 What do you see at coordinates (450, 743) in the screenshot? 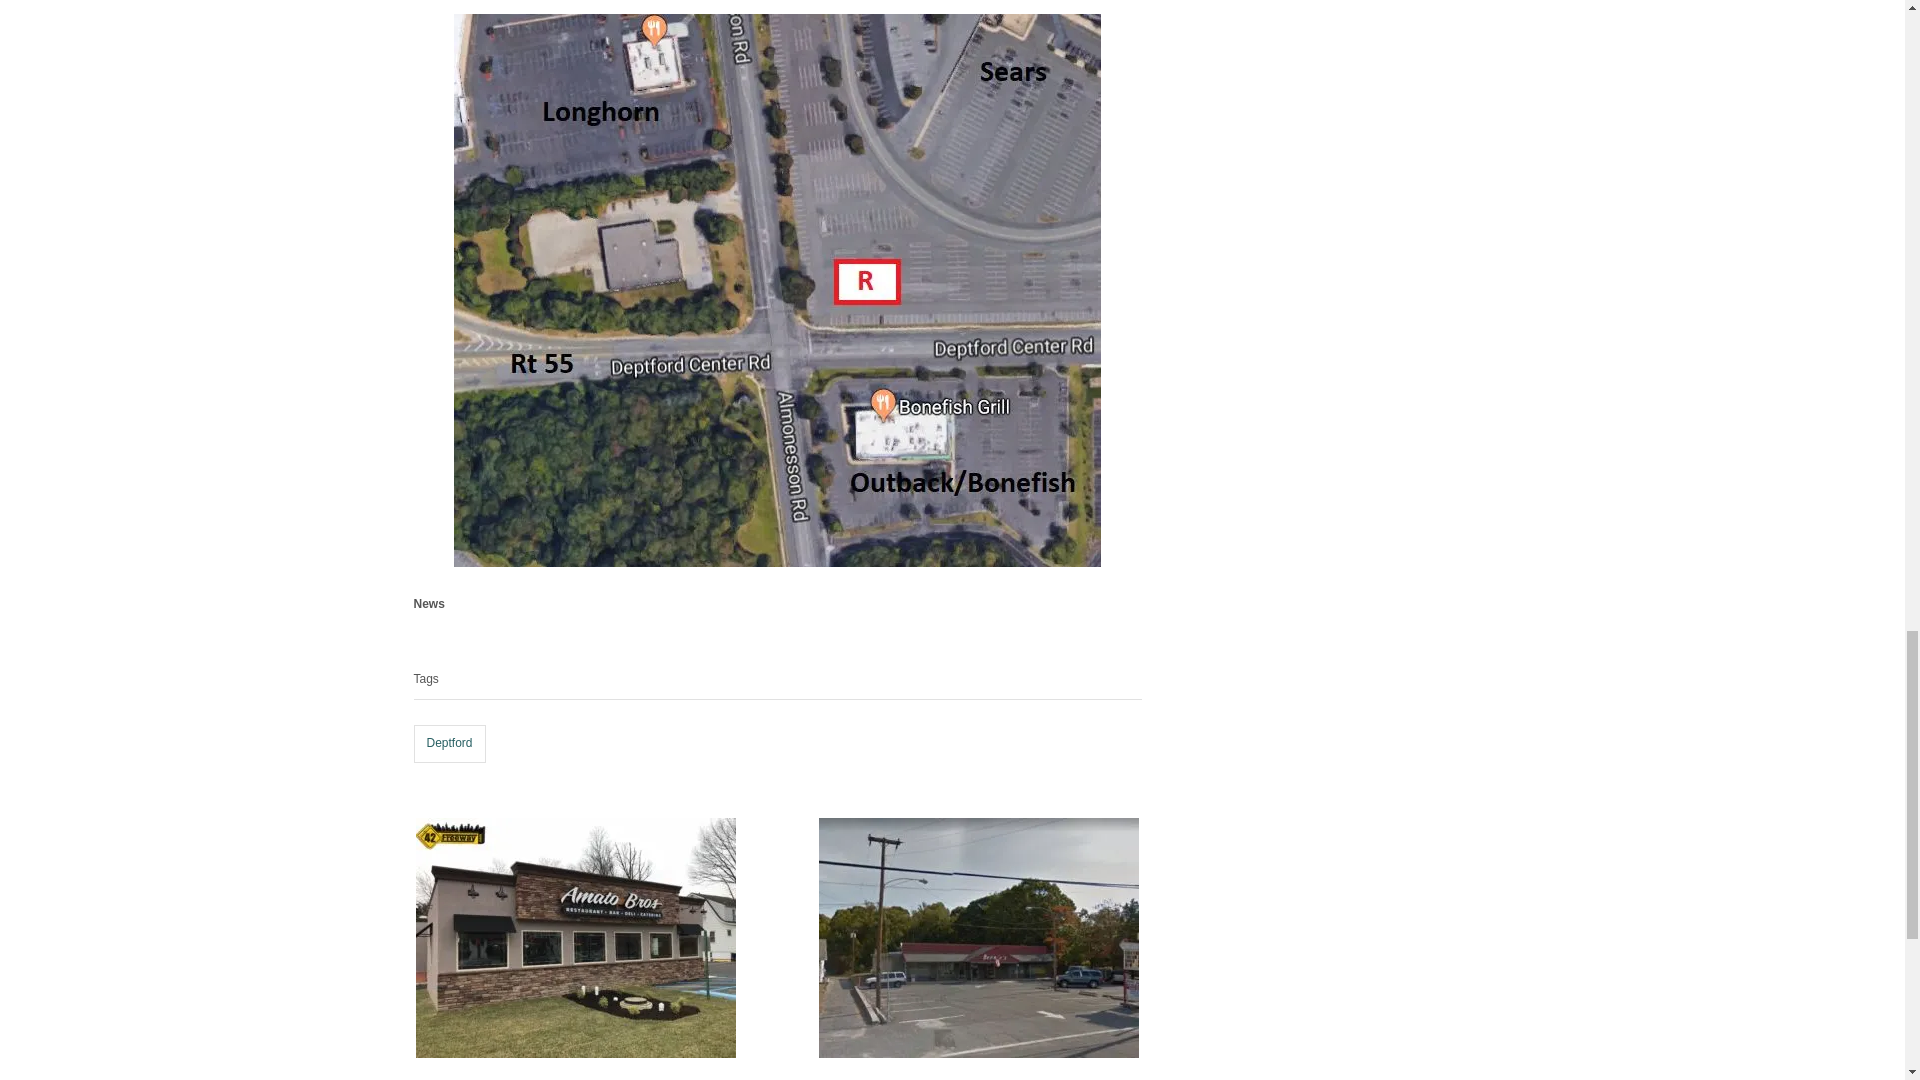
I see `Deptford` at bounding box center [450, 743].